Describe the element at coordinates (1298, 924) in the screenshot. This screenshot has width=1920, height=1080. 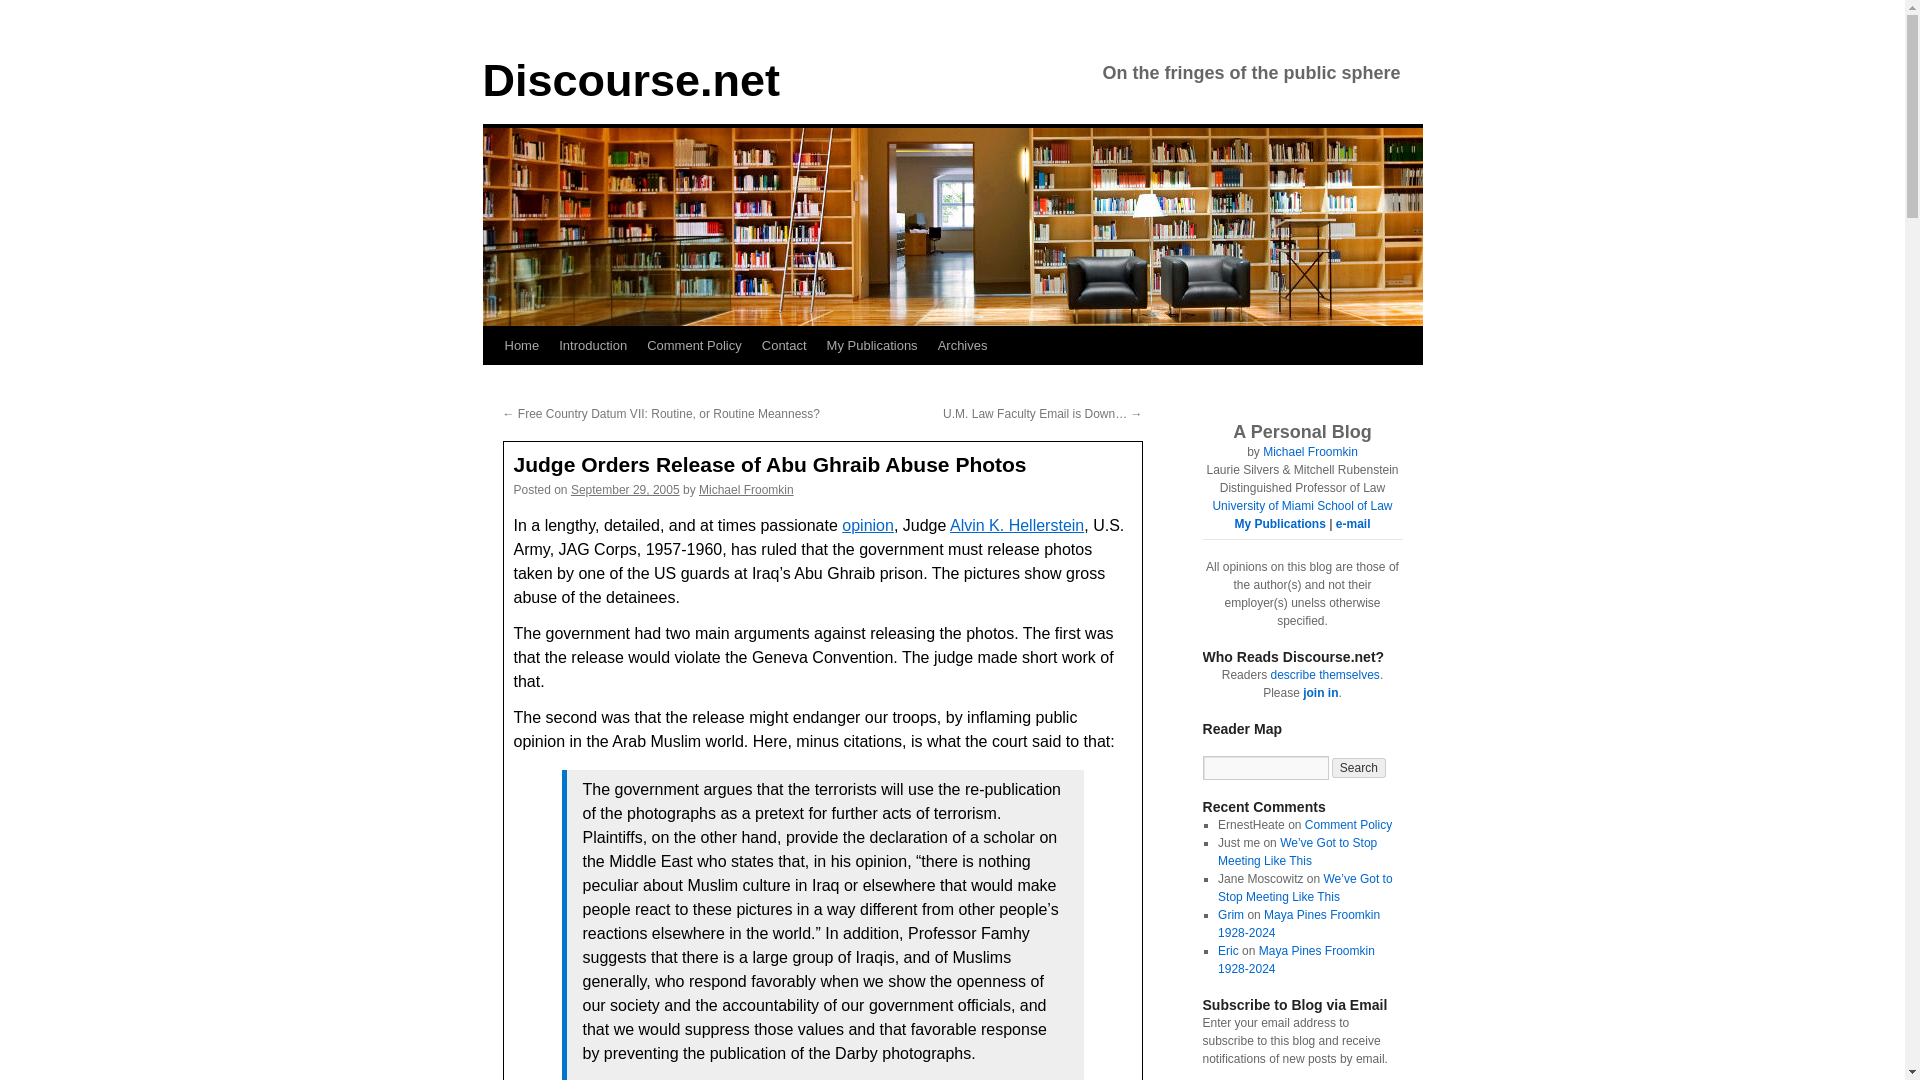
I see `Maya Pines Froomkin 1928-2024` at that location.